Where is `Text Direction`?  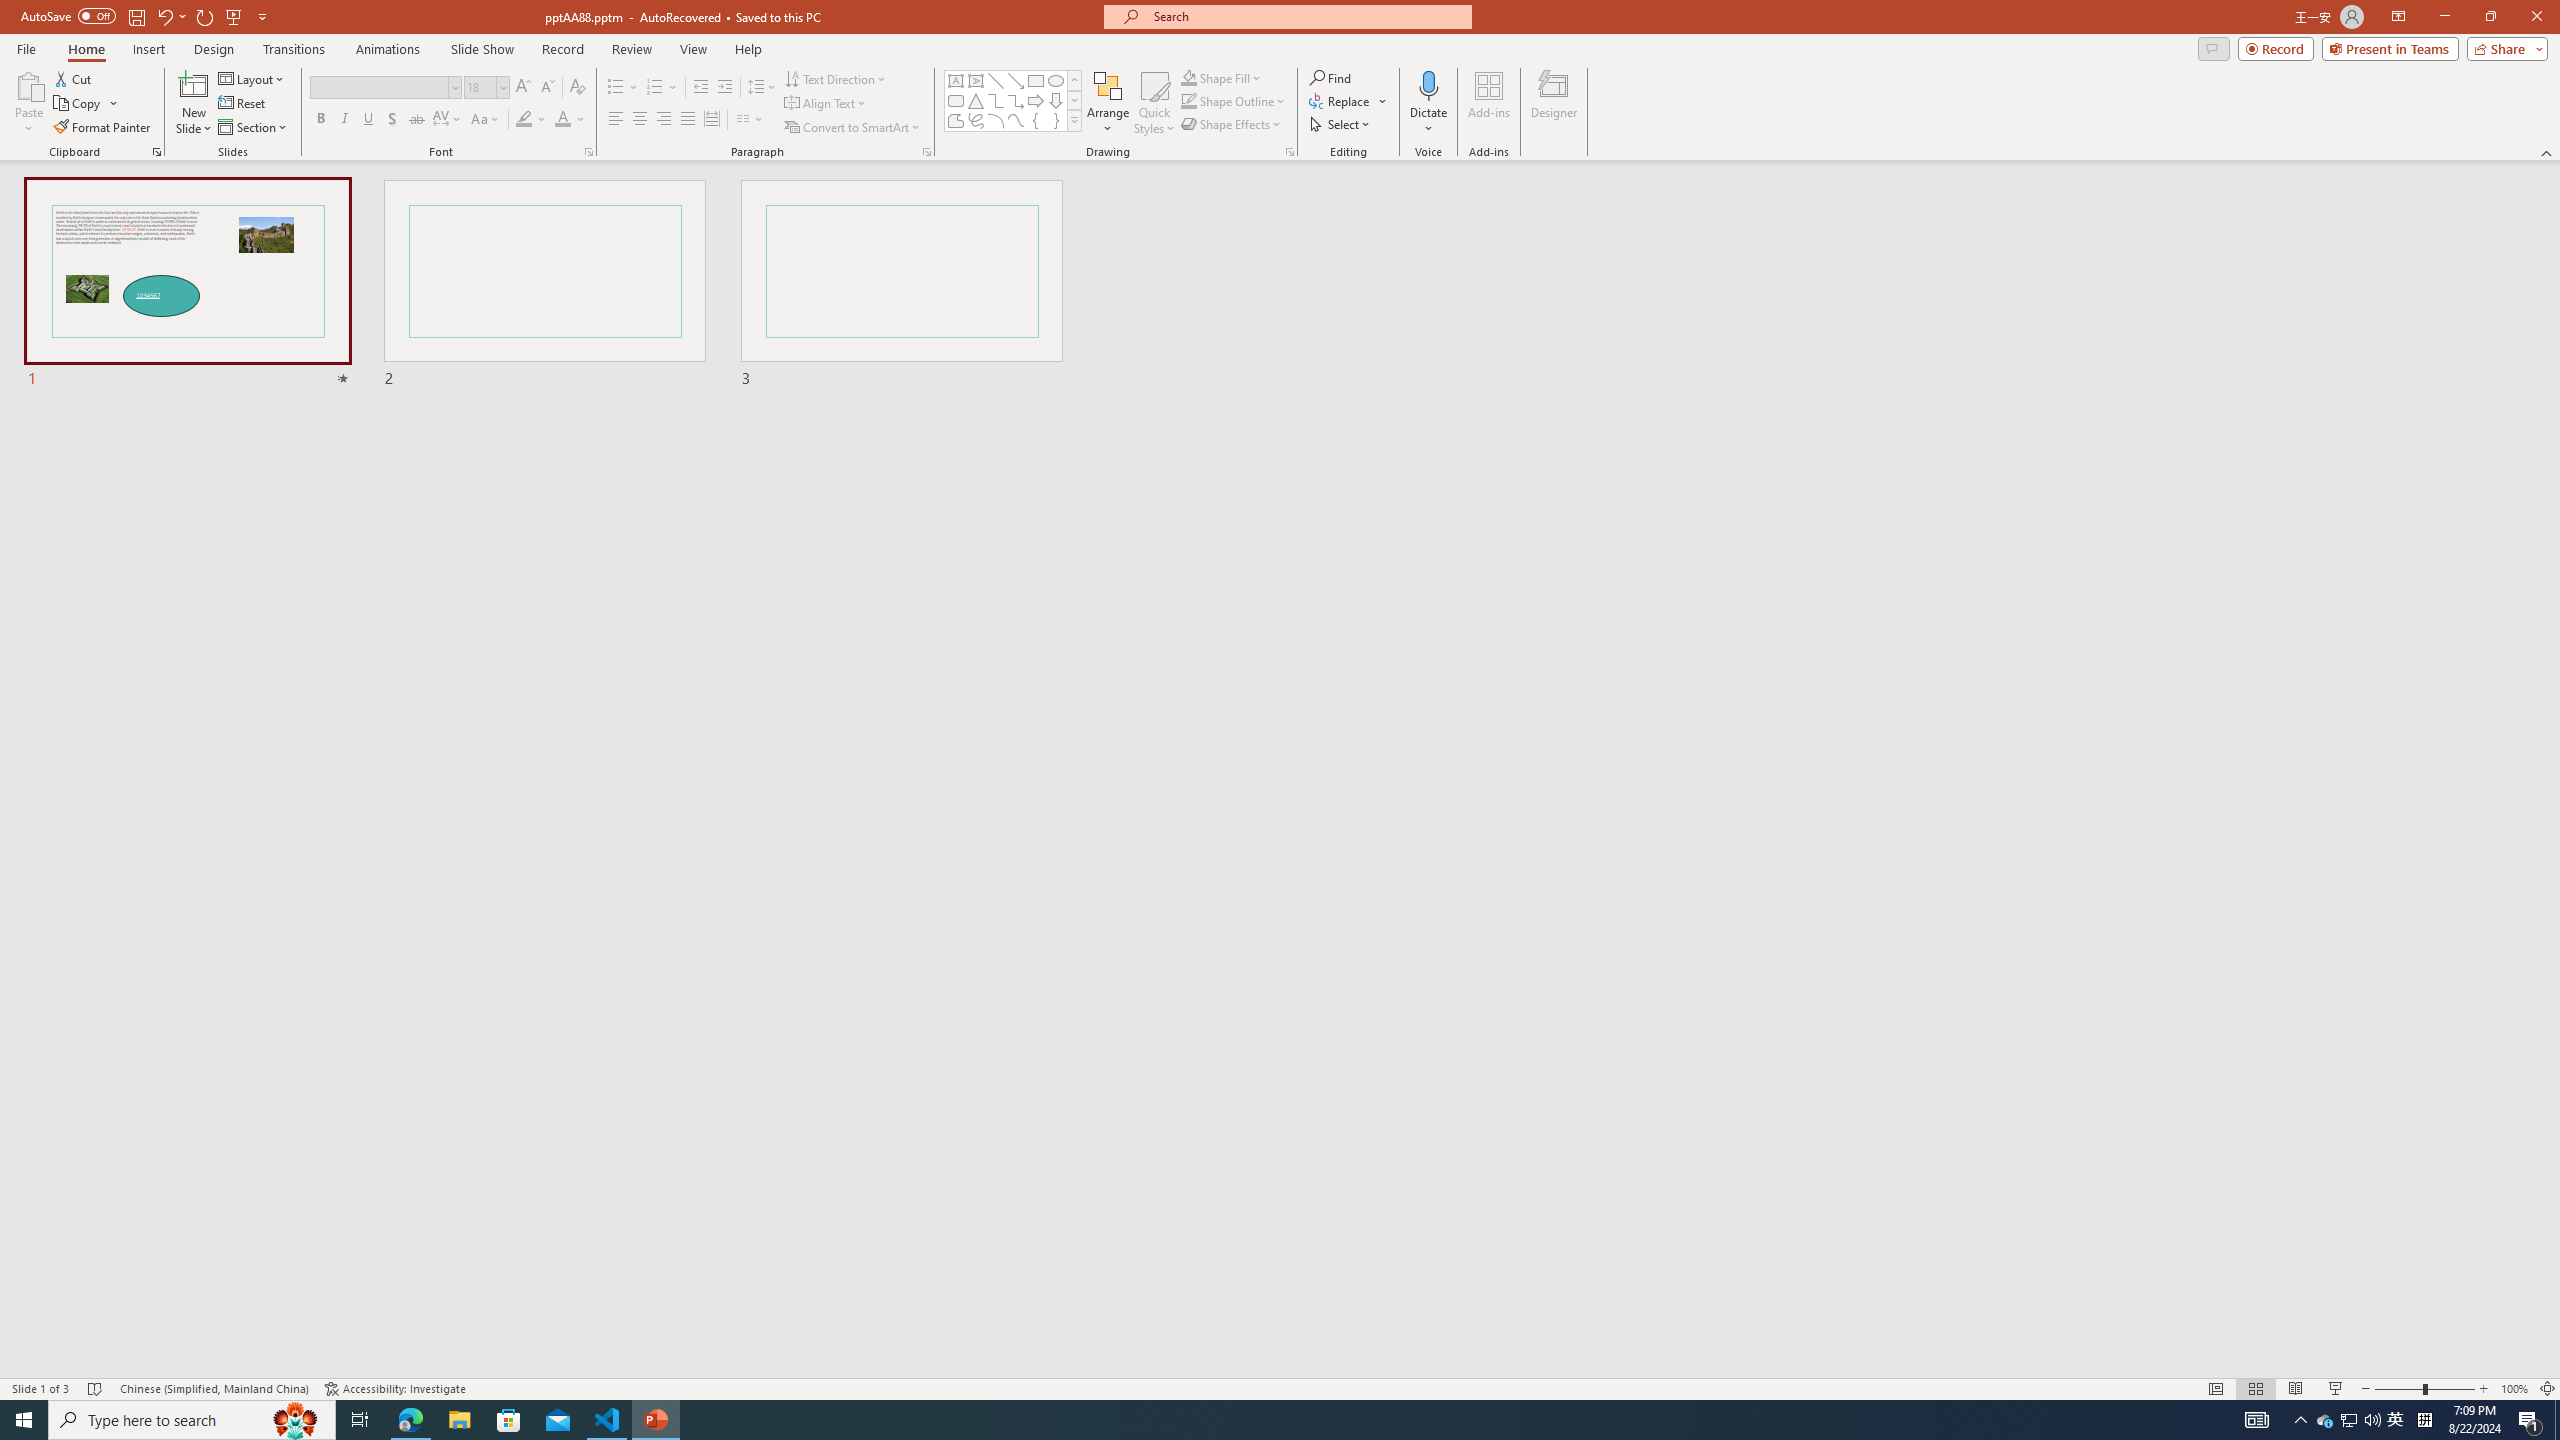
Text Direction is located at coordinates (836, 78).